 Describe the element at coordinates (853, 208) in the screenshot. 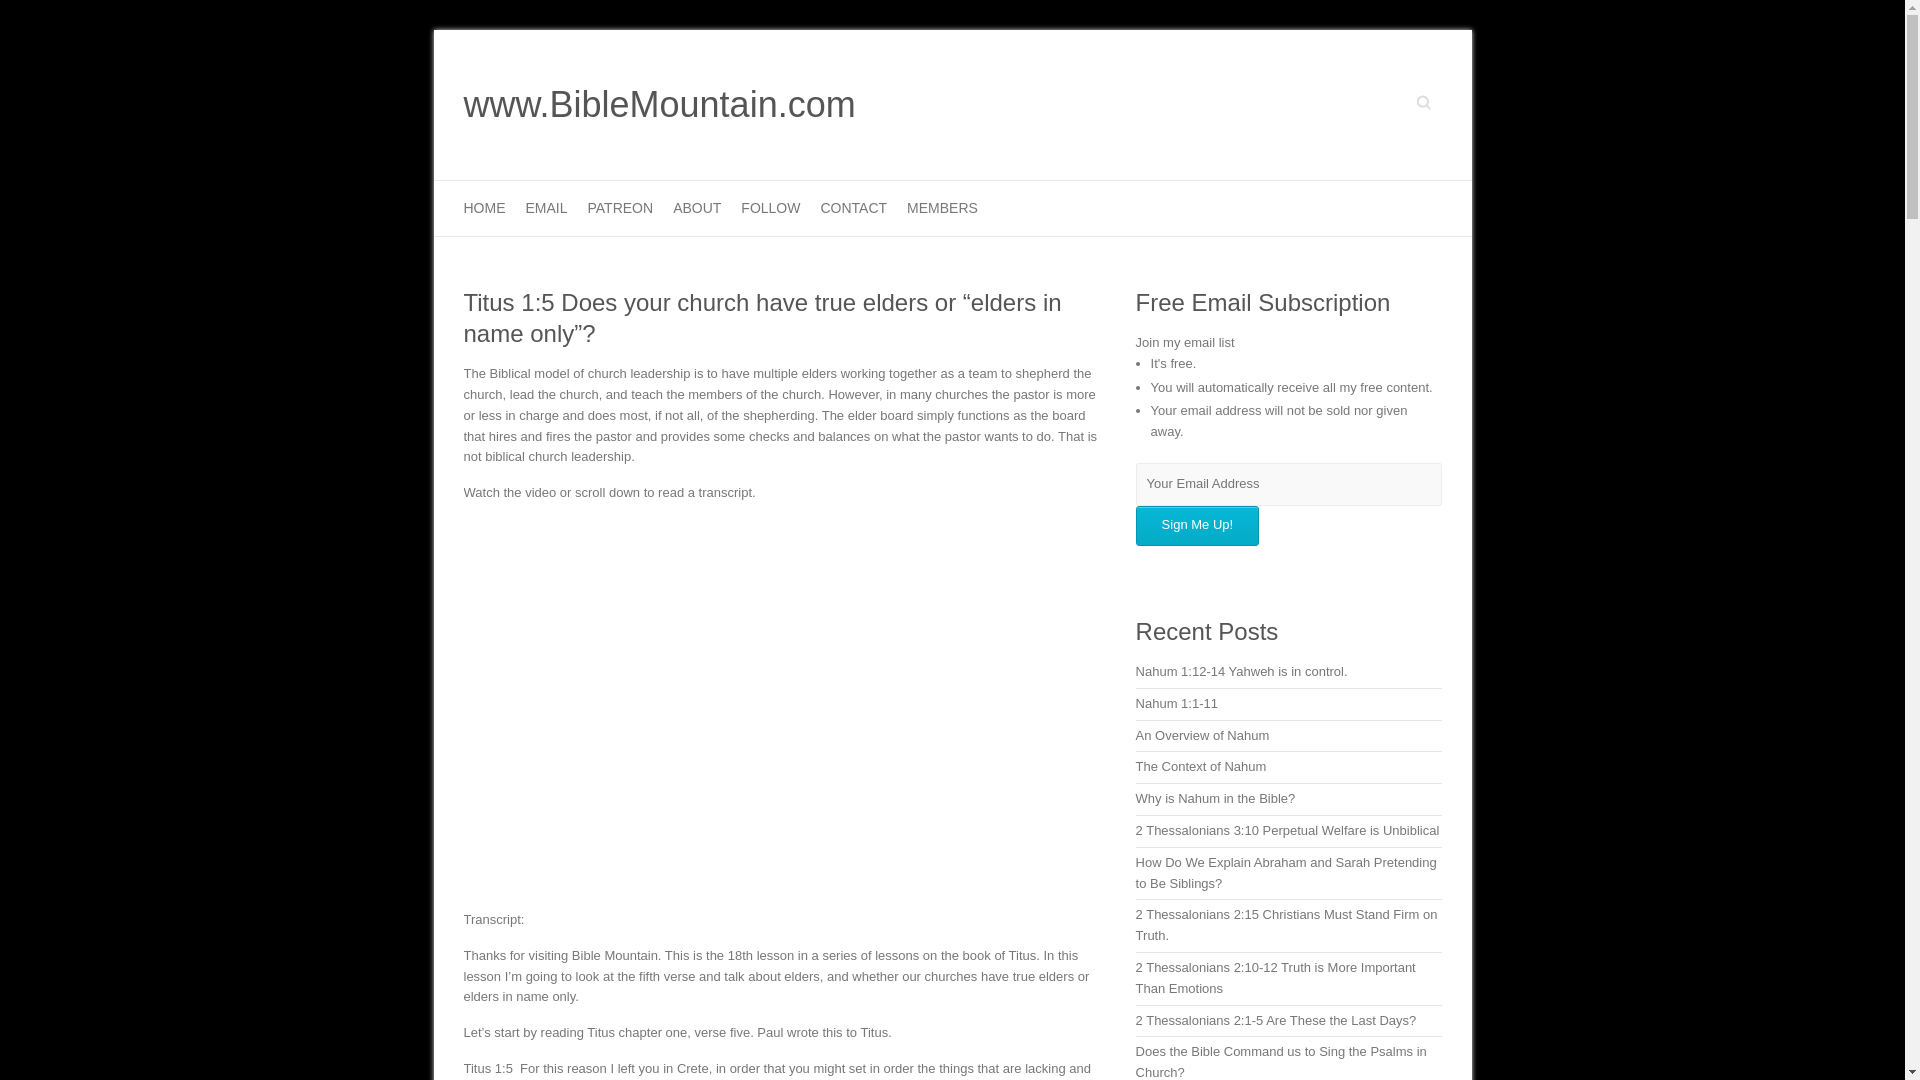

I see `CONTACT` at that location.